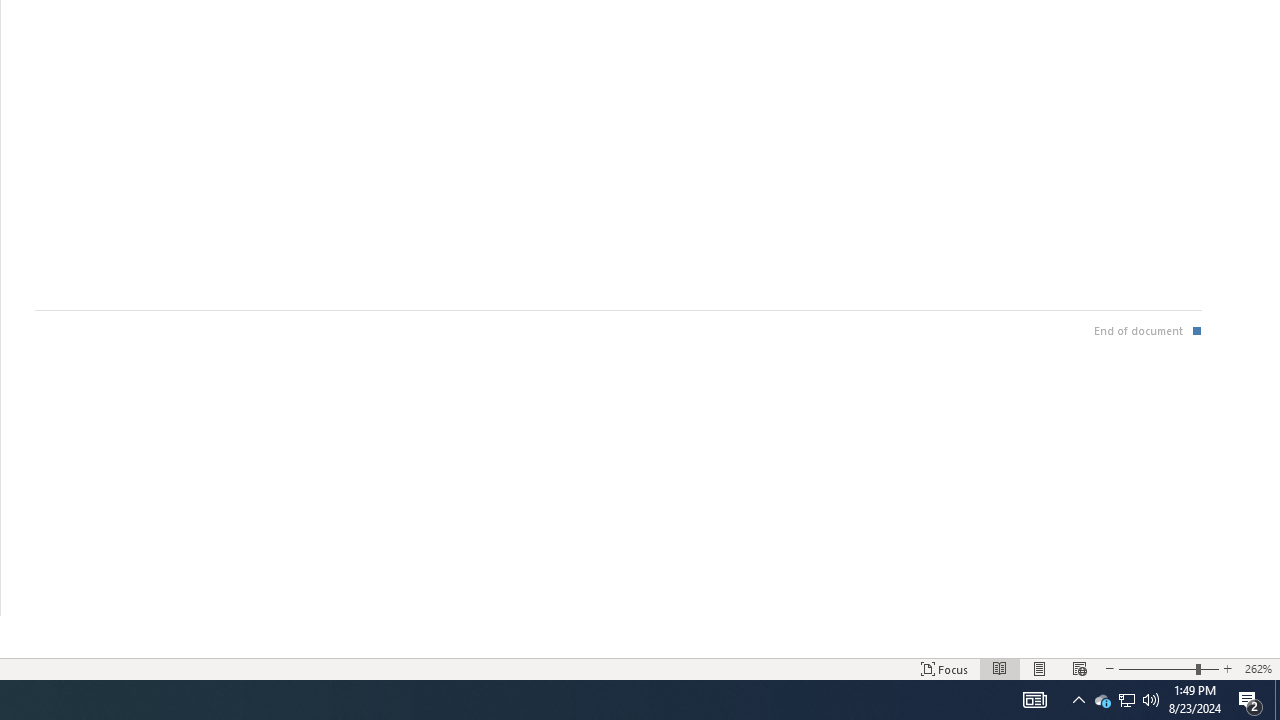 The width and height of the screenshot is (1280, 720). What do you see at coordinates (1209, 668) in the screenshot?
I see `Zoom In` at bounding box center [1209, 668].